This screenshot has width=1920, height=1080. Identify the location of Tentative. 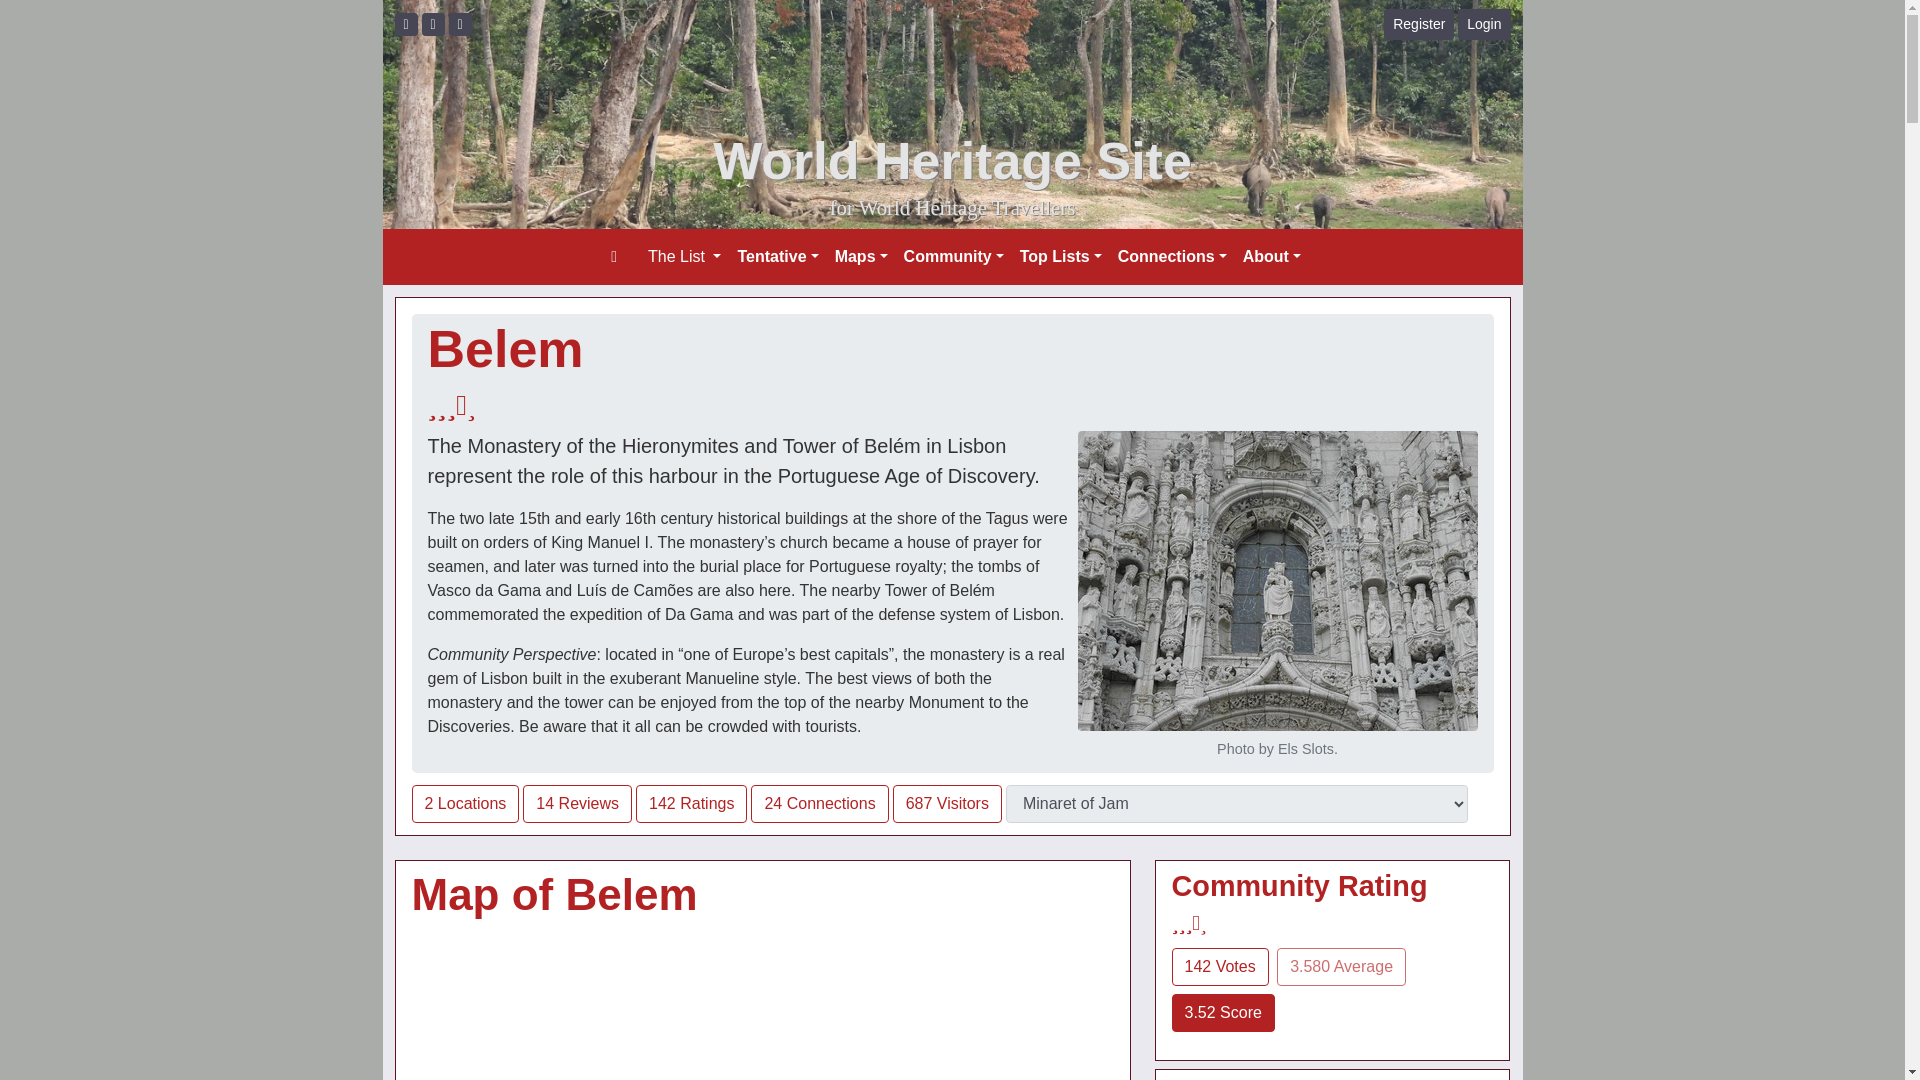
(777, 256).